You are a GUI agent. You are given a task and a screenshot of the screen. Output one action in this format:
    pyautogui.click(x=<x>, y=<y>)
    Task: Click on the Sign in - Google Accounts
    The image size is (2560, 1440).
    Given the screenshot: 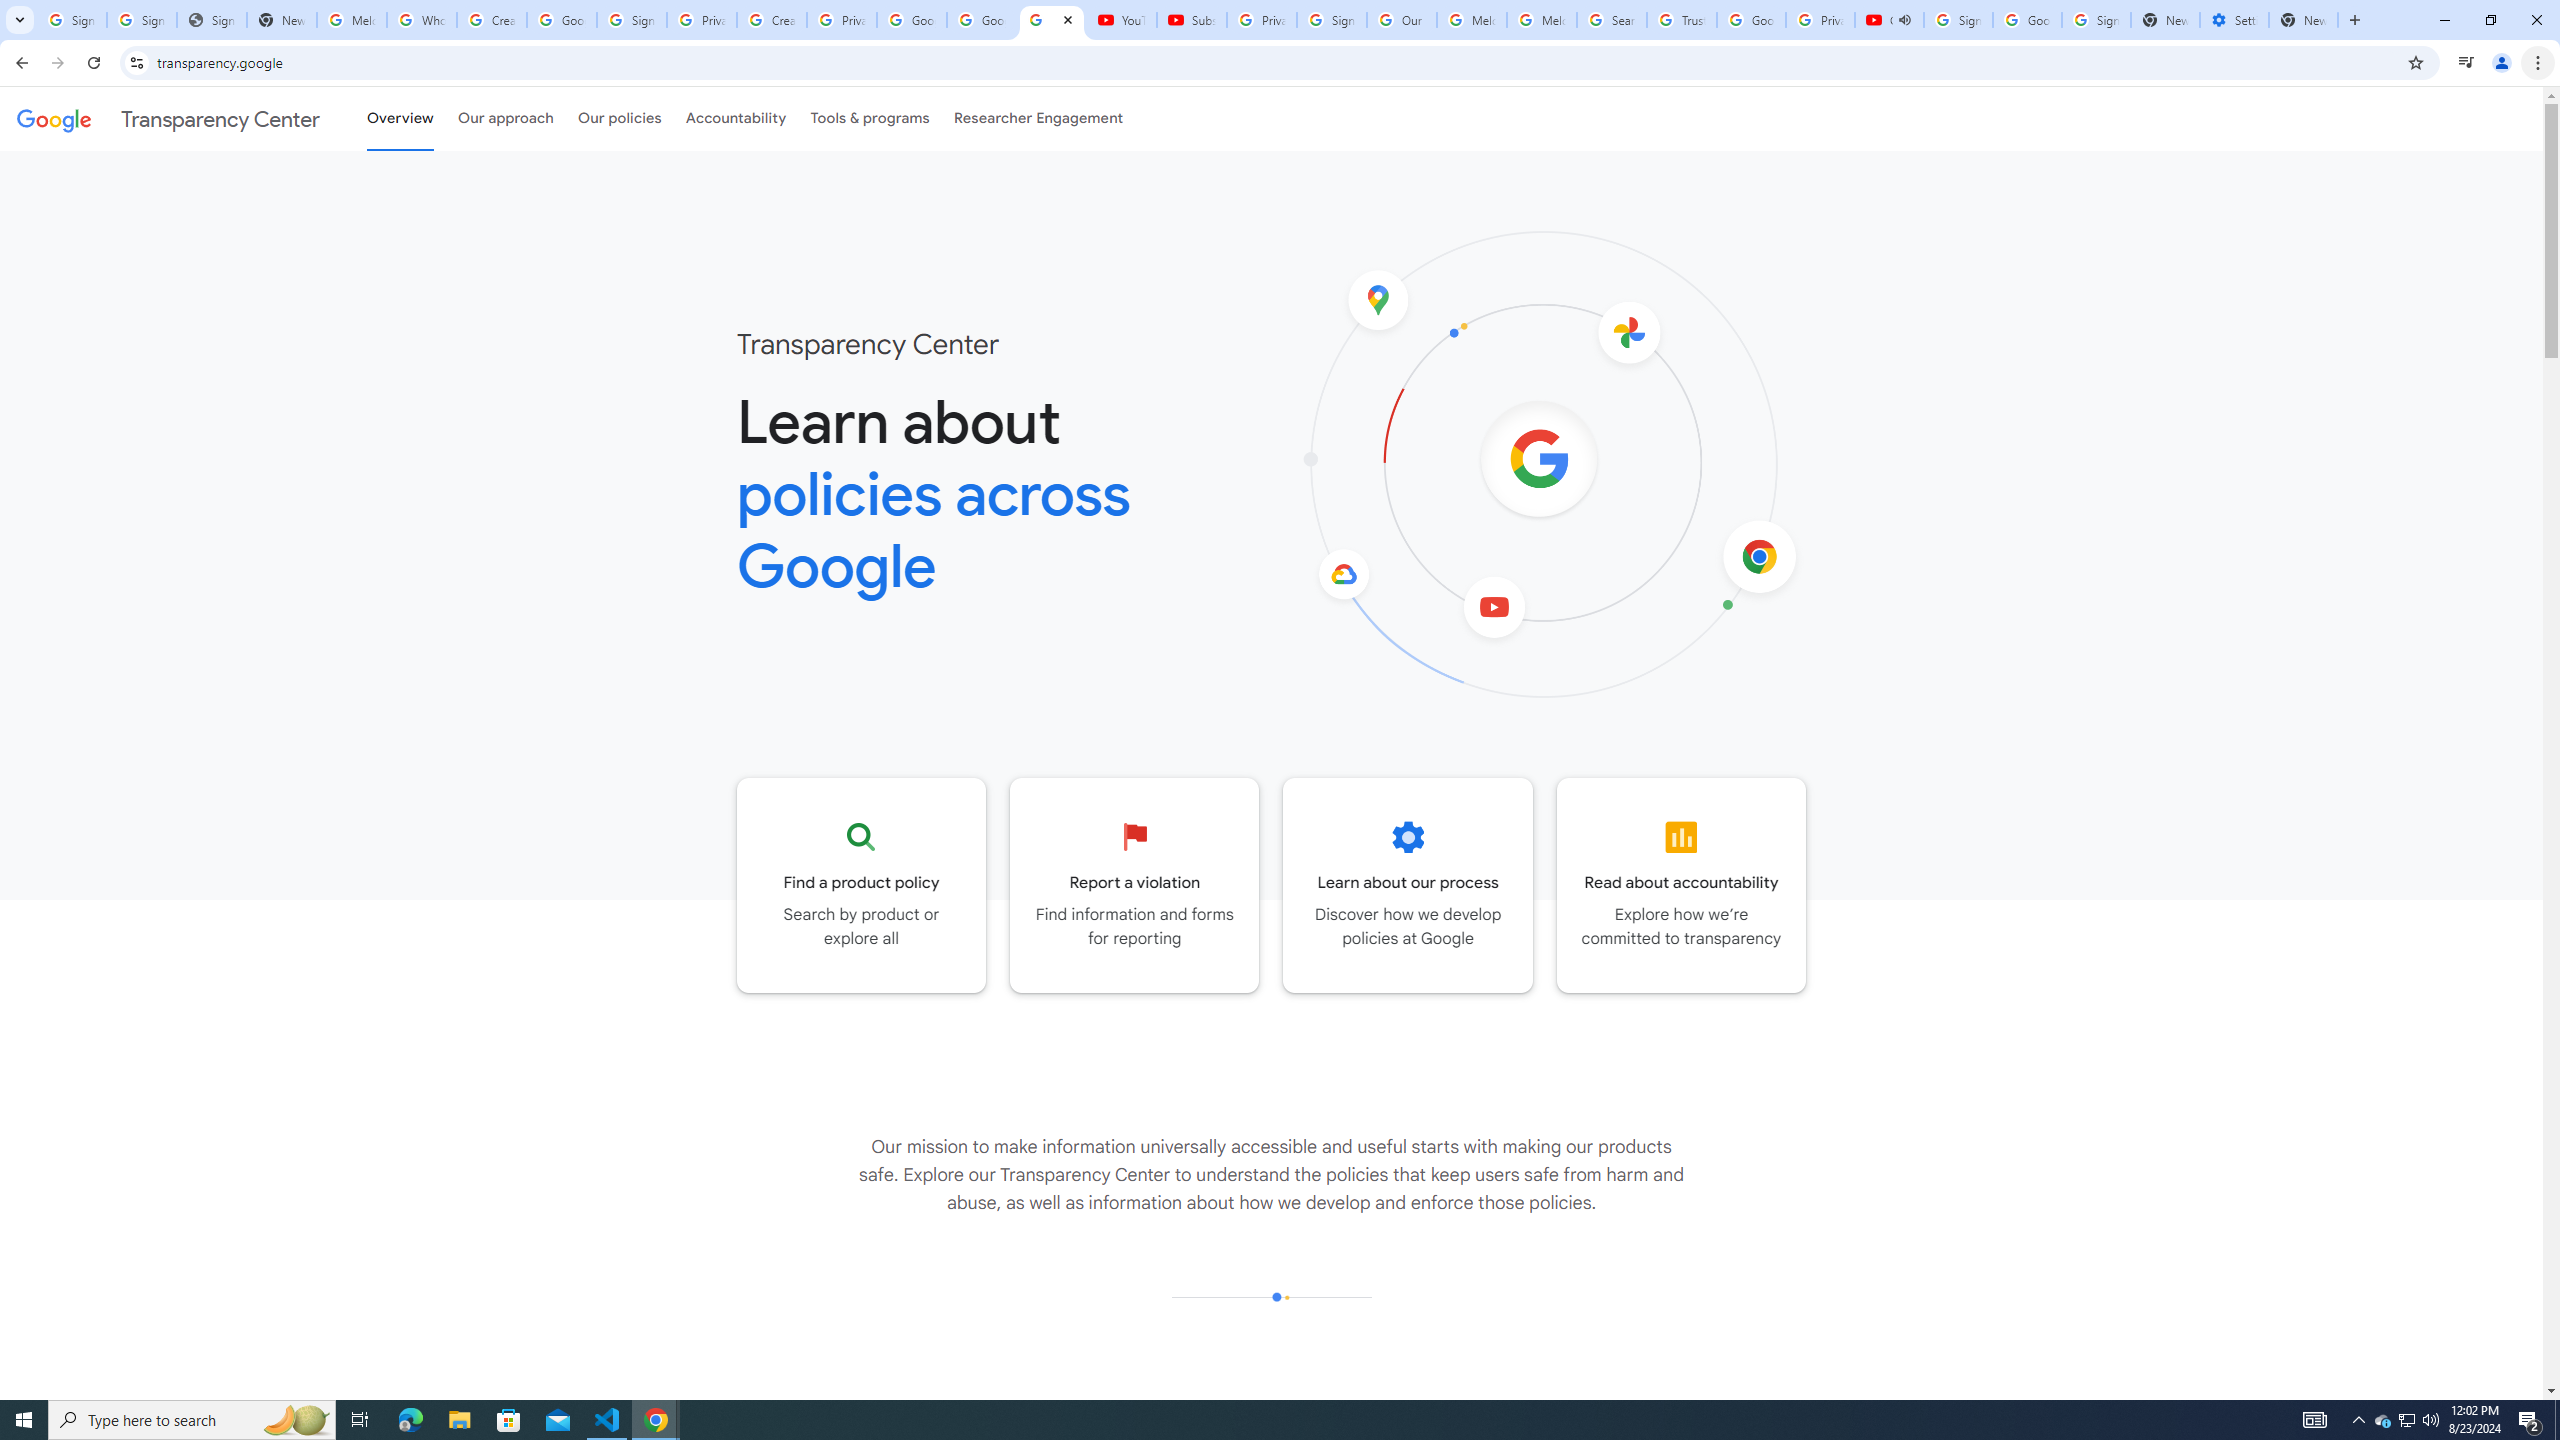 What is the action you would take?
    pyautogui.click(x=1958, y=20)
    